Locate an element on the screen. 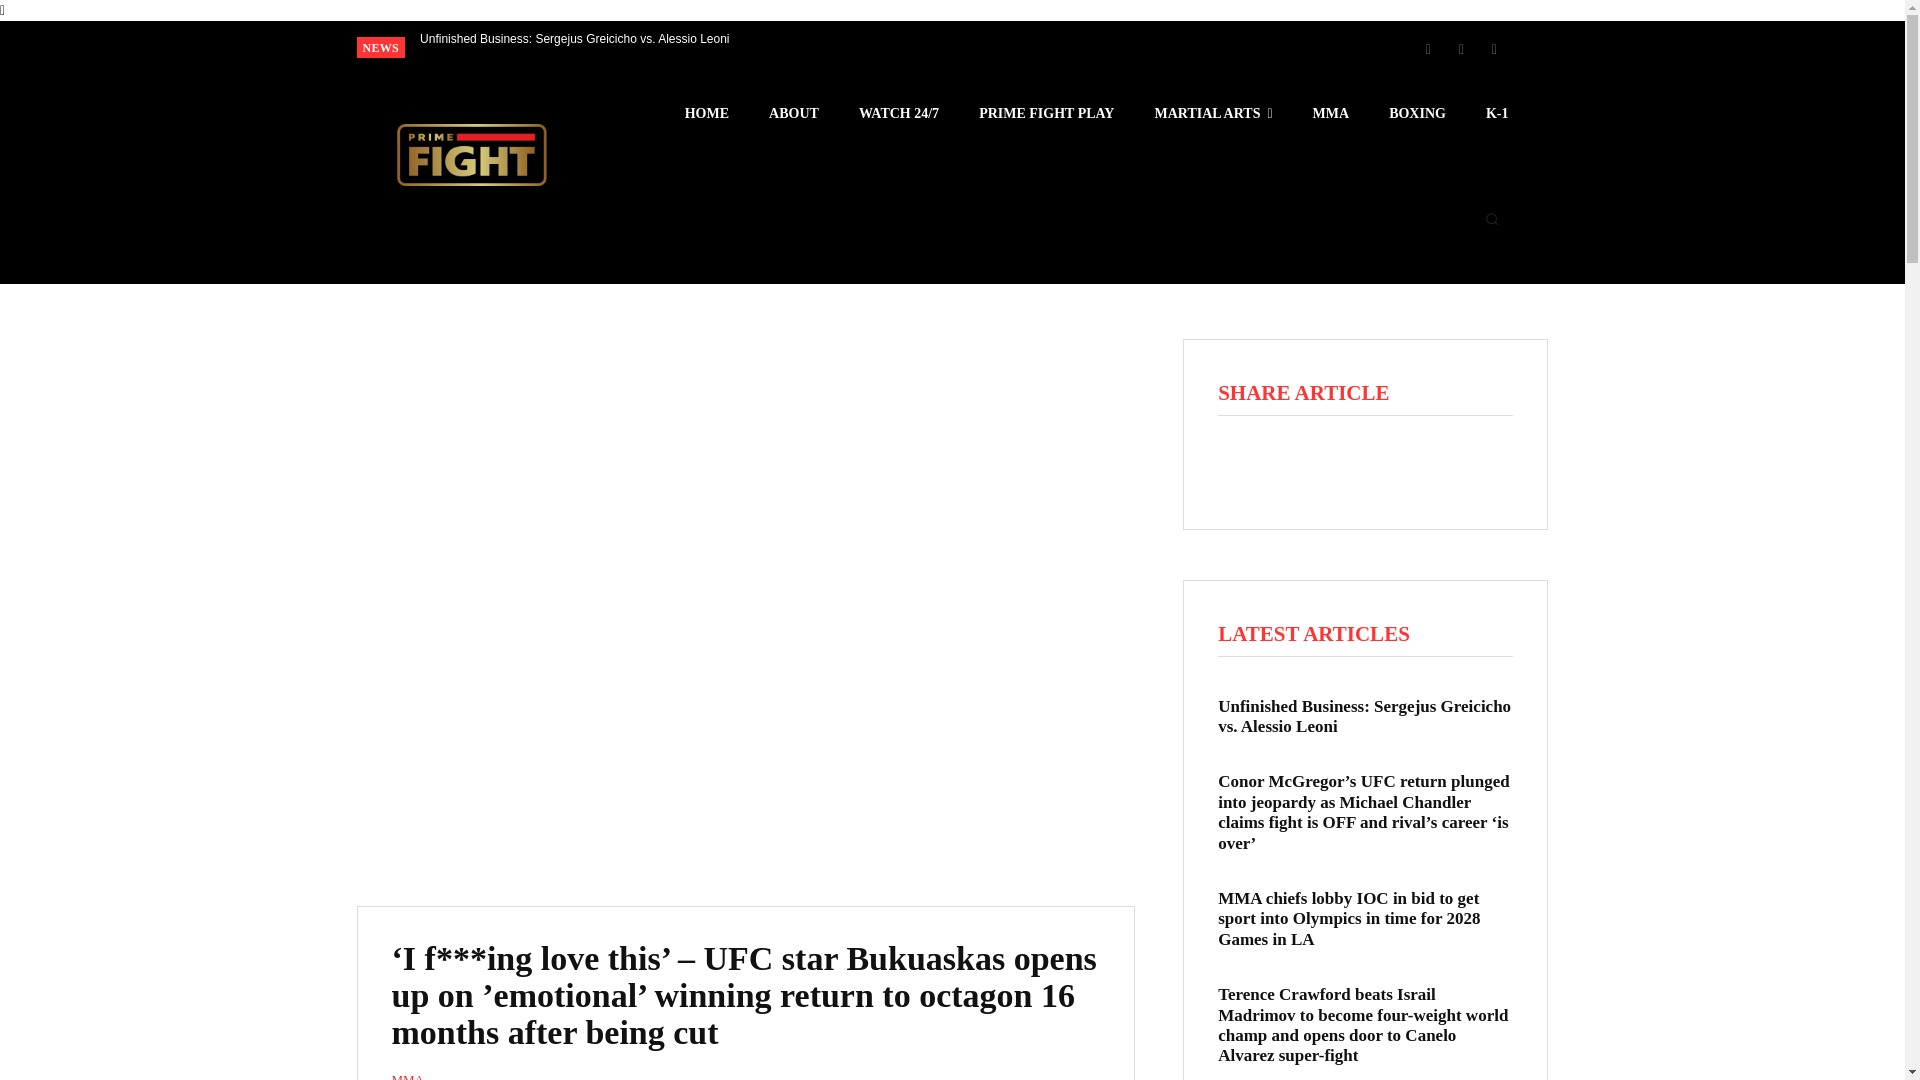 The width and height of the screenshot is (1920, 1080). MARTIAL ARTS is located at coordinates (1212, 114).